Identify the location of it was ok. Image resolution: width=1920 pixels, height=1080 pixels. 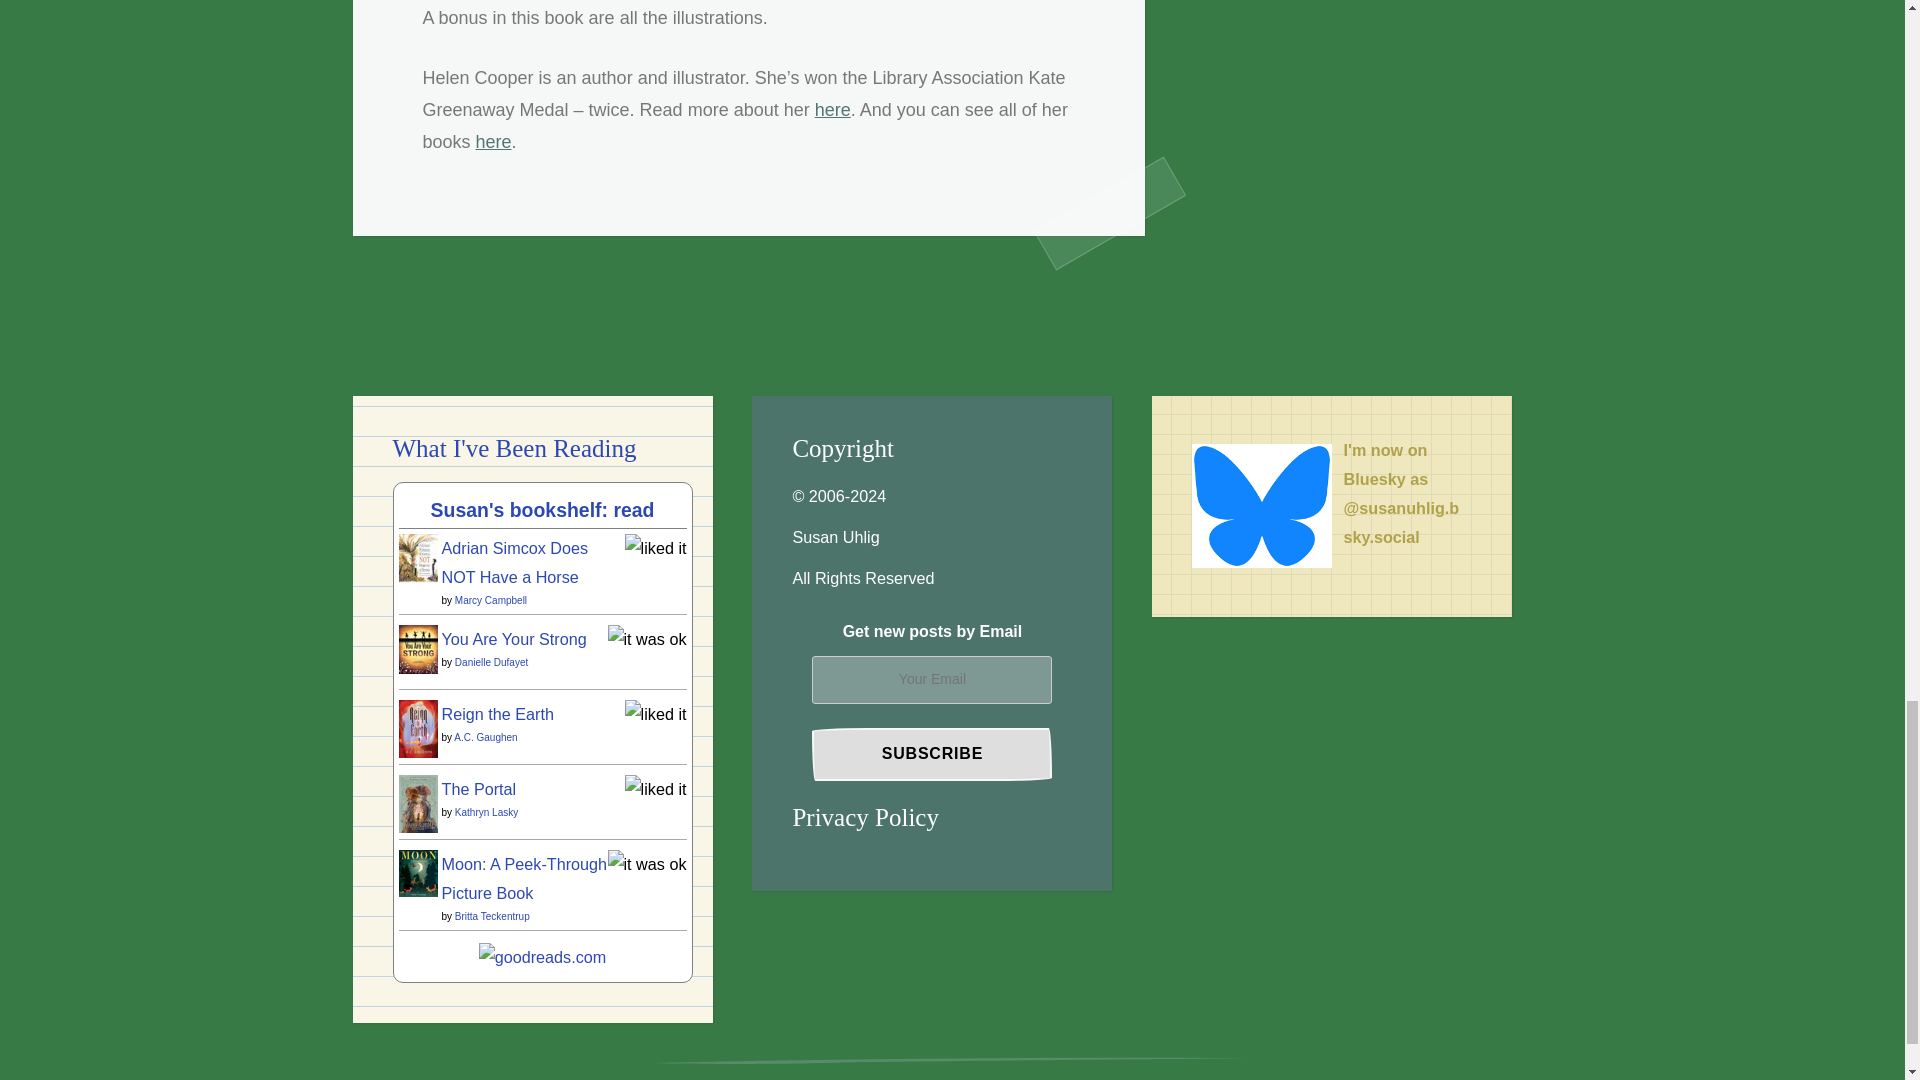
(648, 638).